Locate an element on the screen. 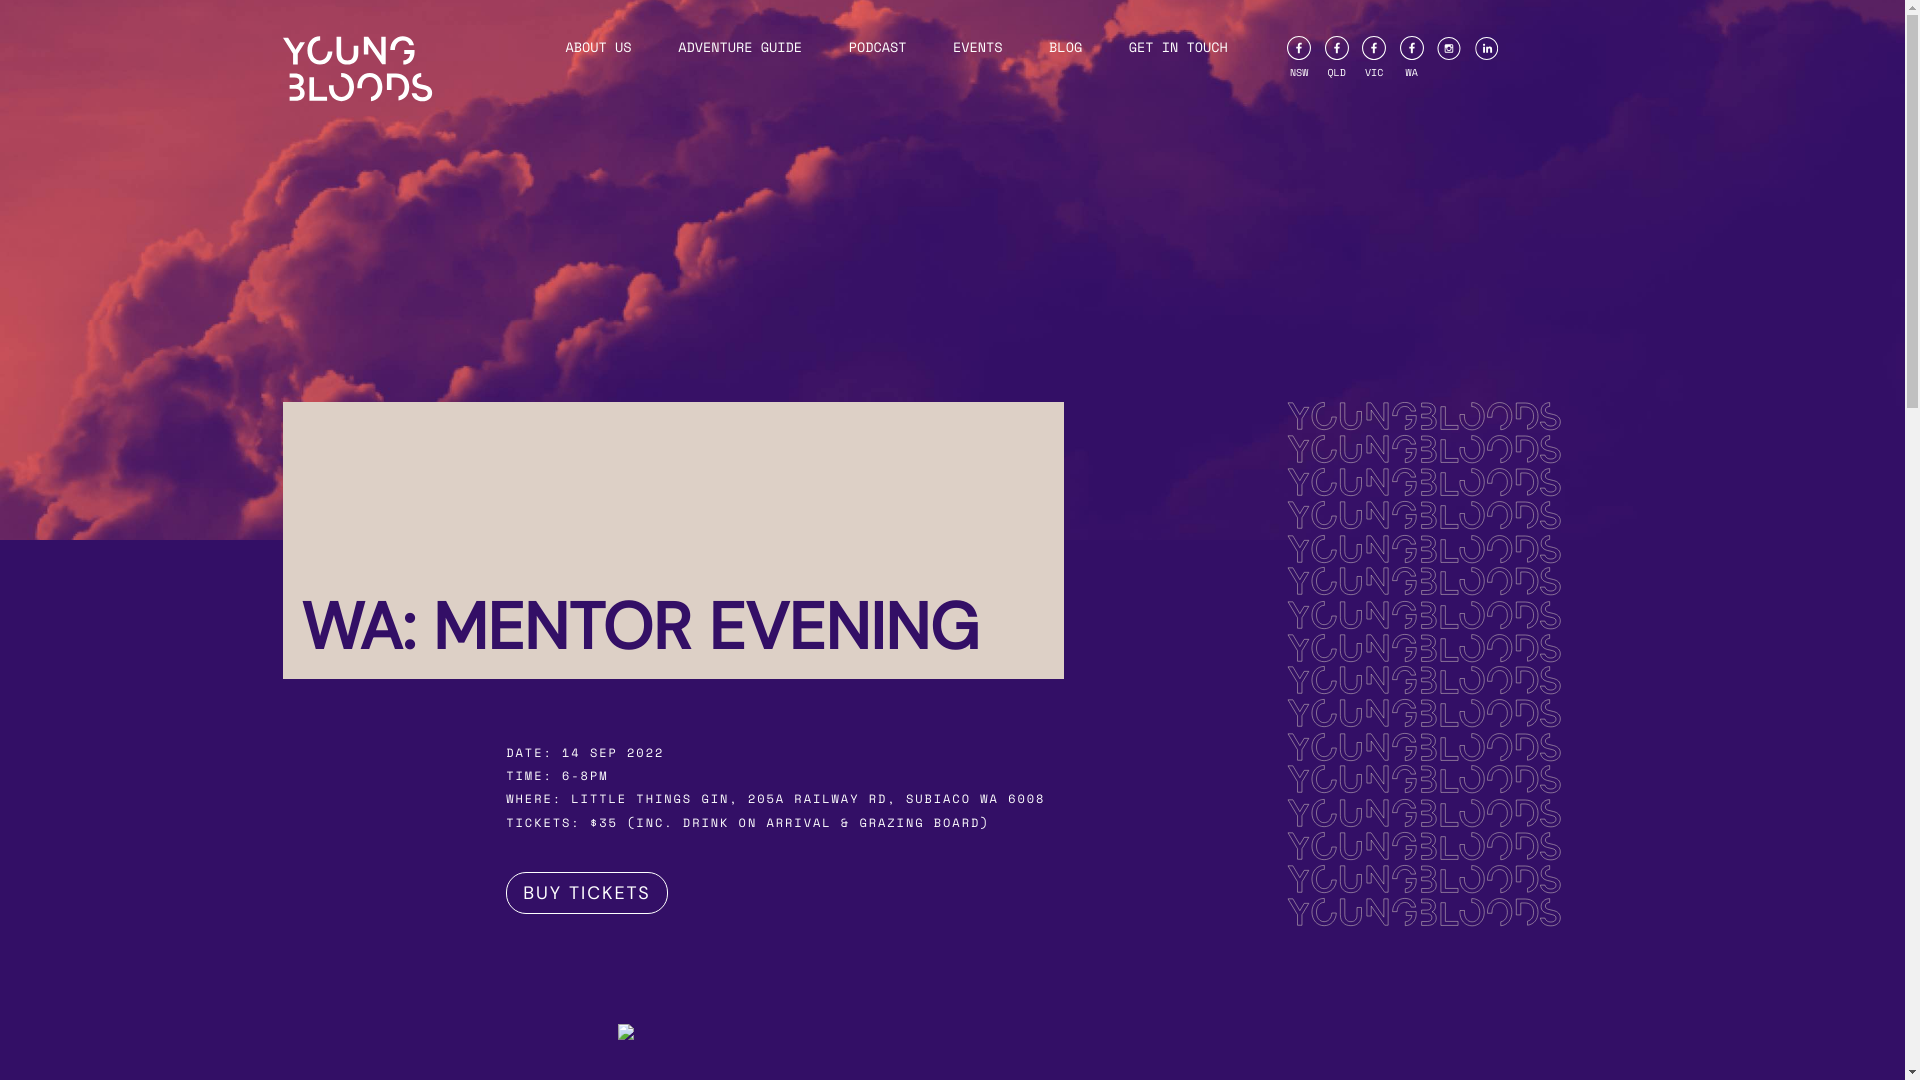 Image resolution: width=1920 pixels, height=1080 pixels. VIC is located at coordinates (1374, 58).